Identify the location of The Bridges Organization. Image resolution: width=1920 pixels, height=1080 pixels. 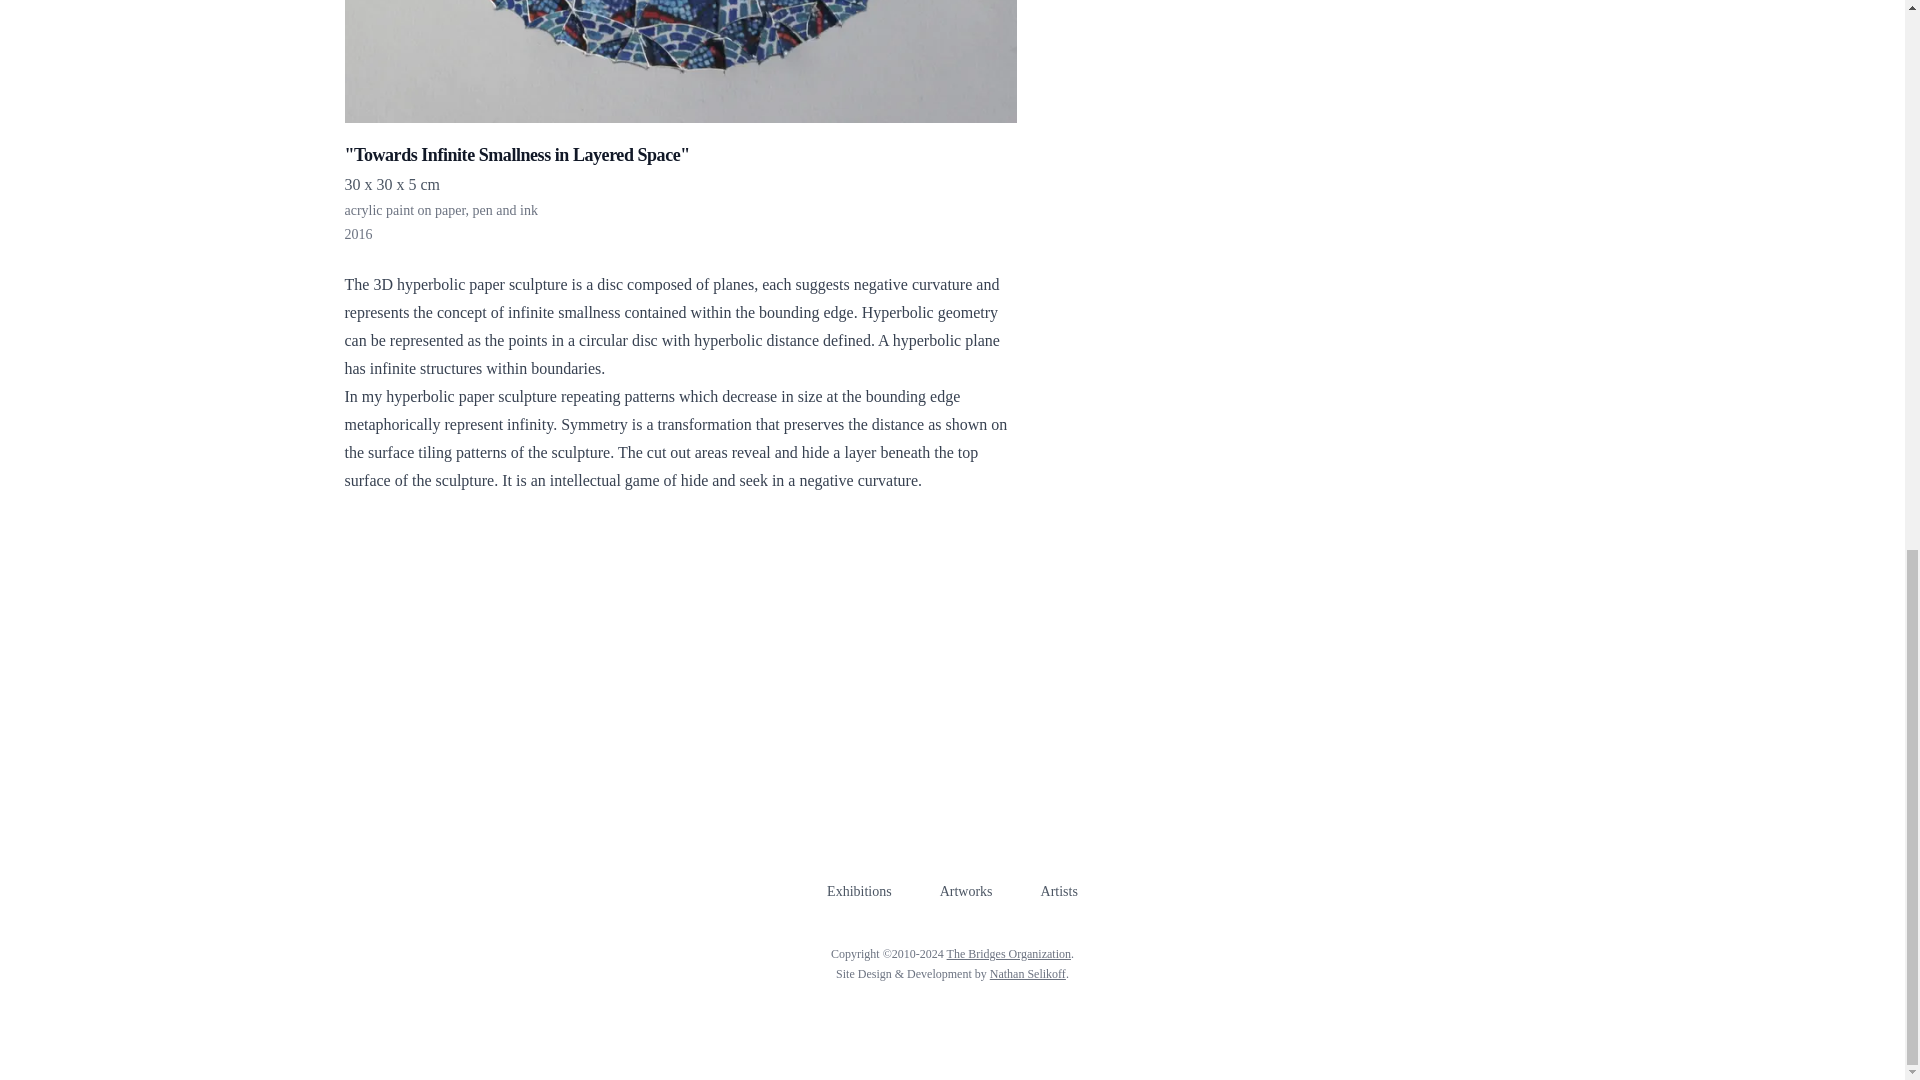
(1008, 954).